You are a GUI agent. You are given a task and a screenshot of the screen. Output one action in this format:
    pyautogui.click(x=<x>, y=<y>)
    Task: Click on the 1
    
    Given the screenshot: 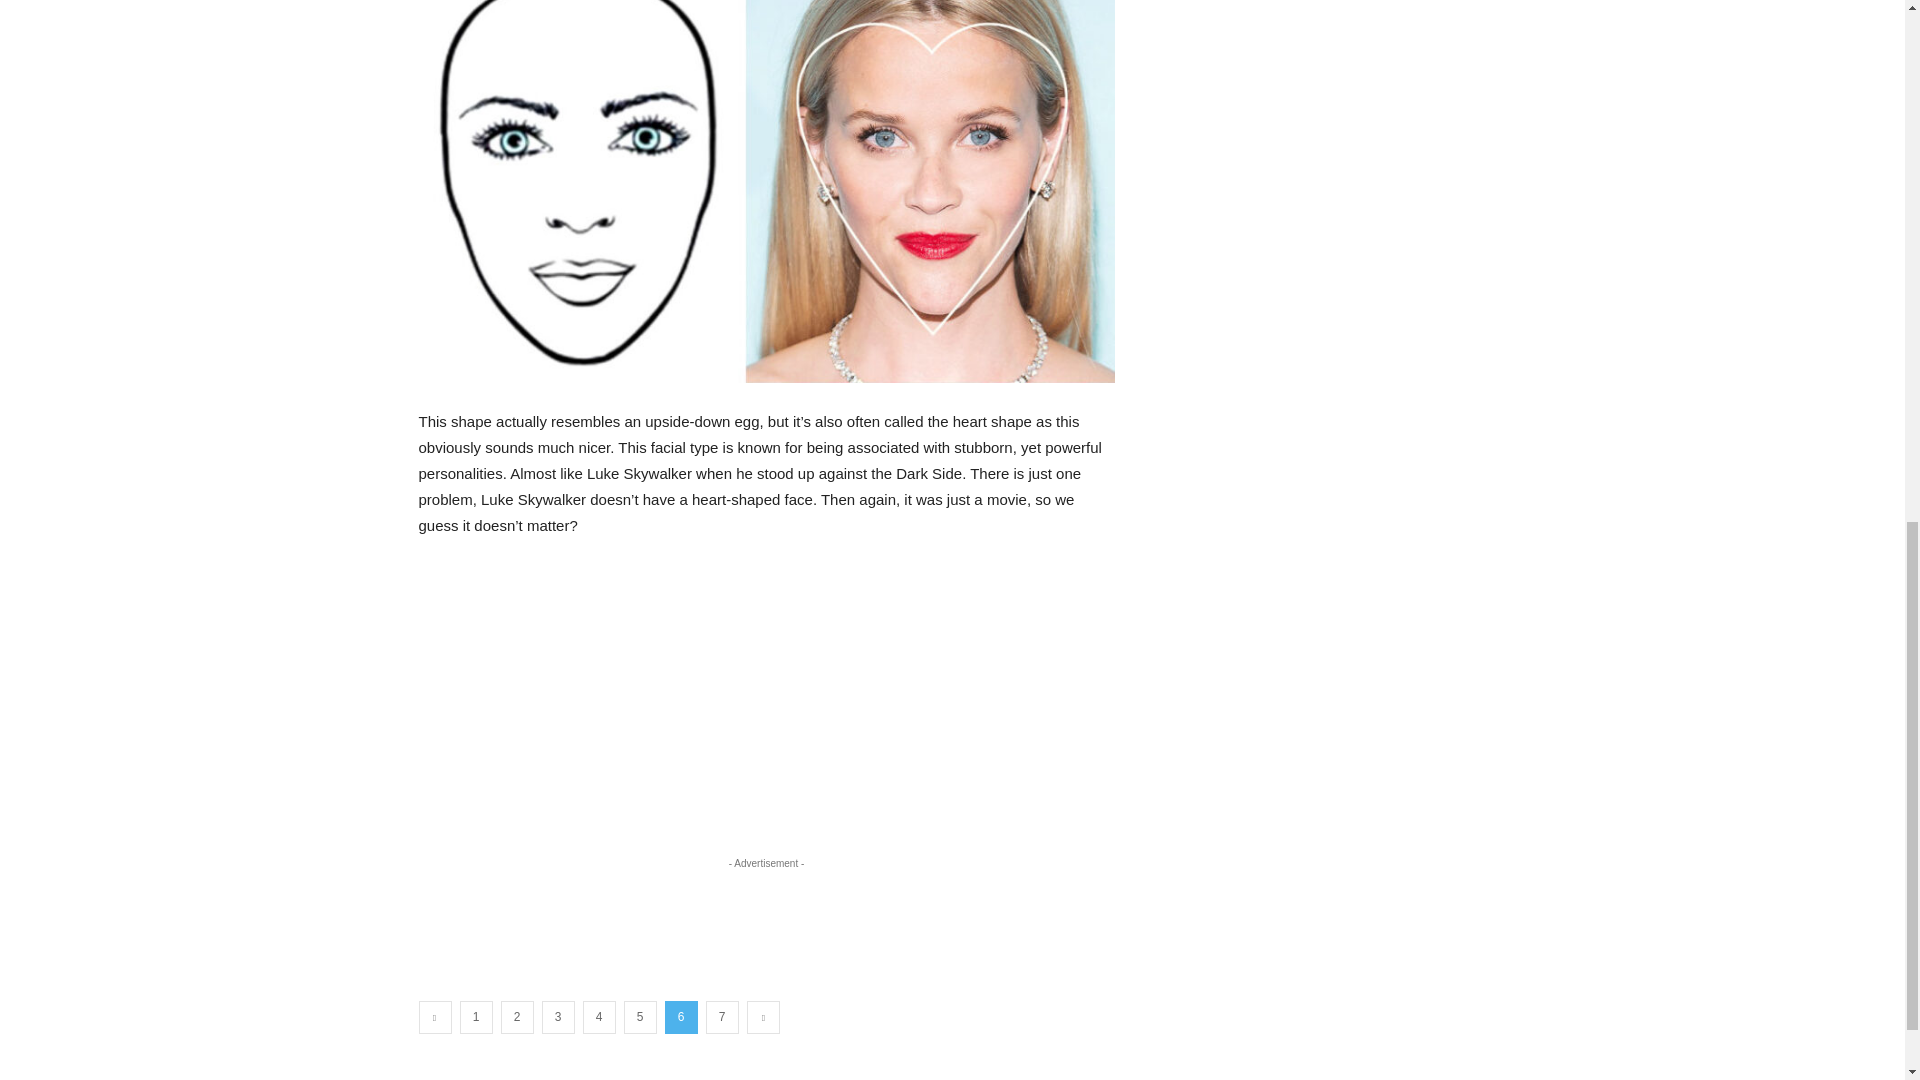 What is the action you would take?
    pyautogui.click(x=476, y=1017)
    